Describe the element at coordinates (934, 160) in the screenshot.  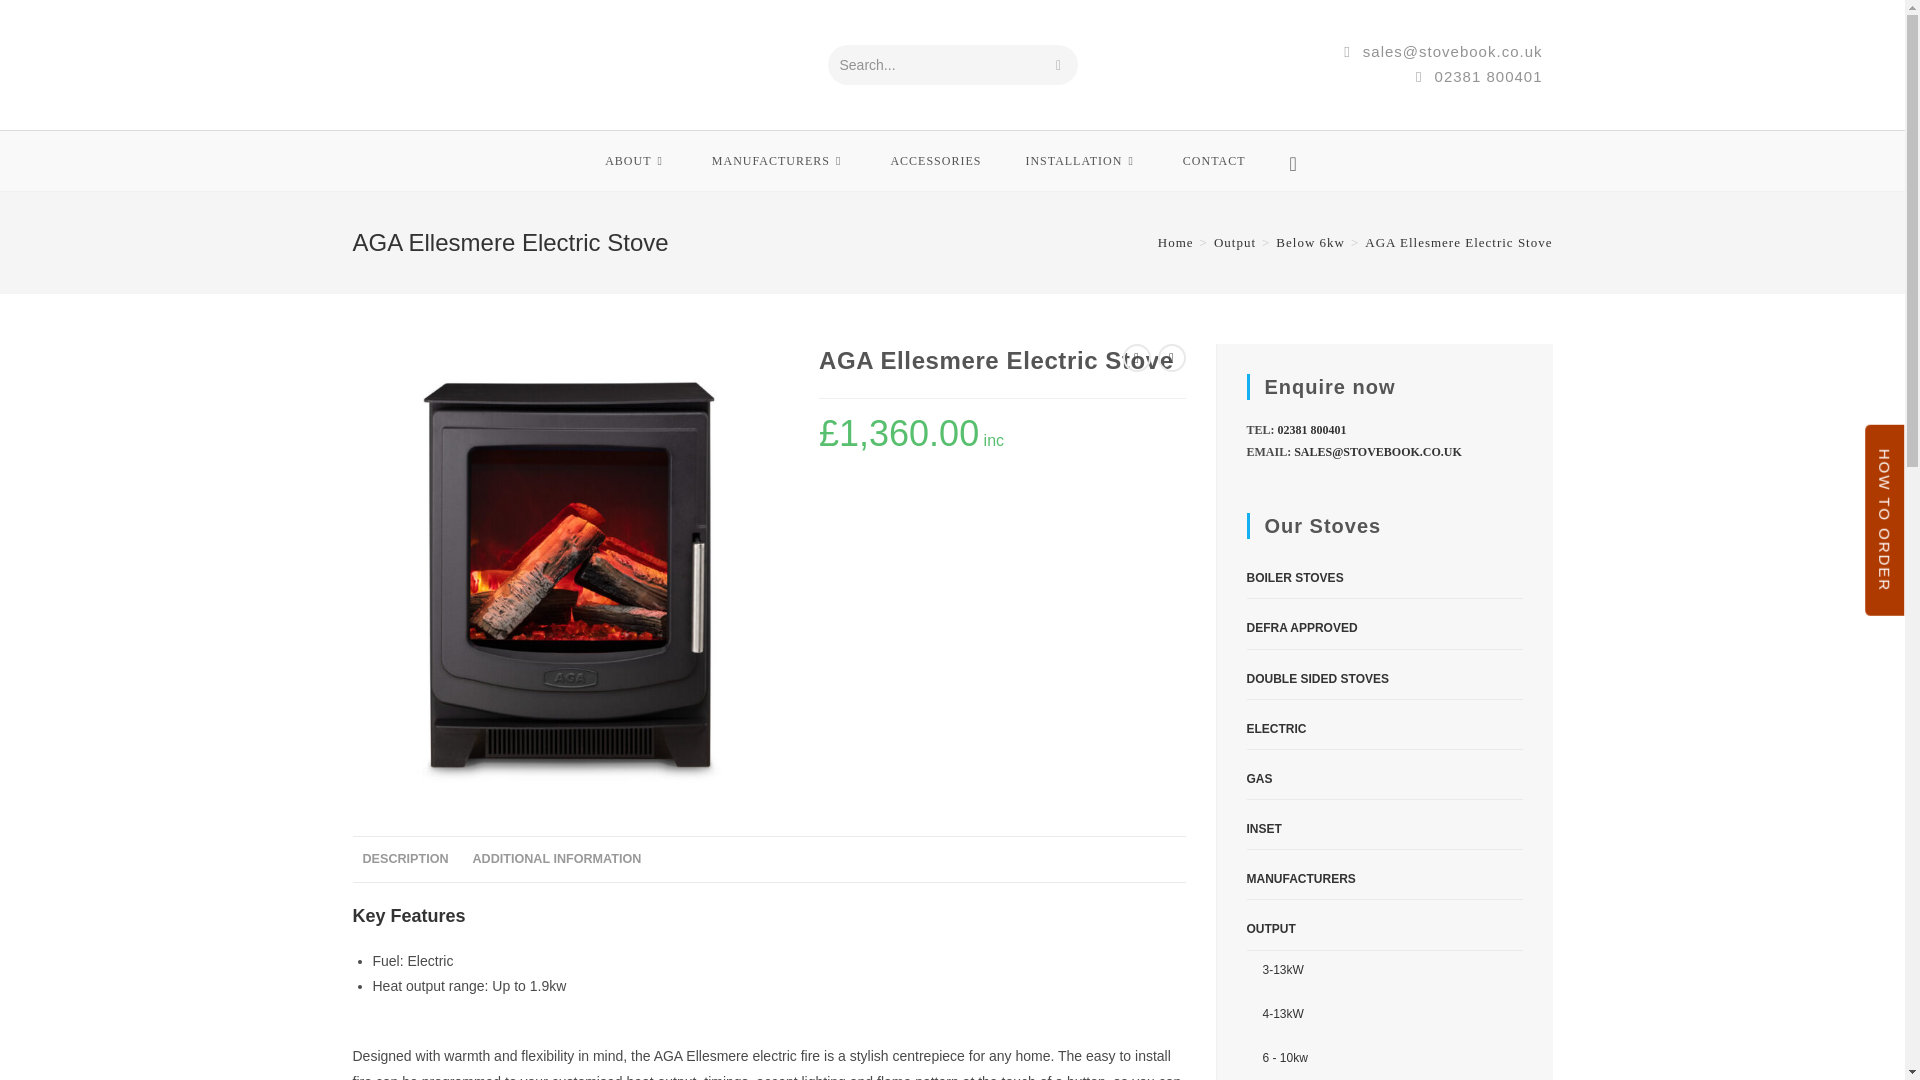
I see `ACCESSORIES` at that location.